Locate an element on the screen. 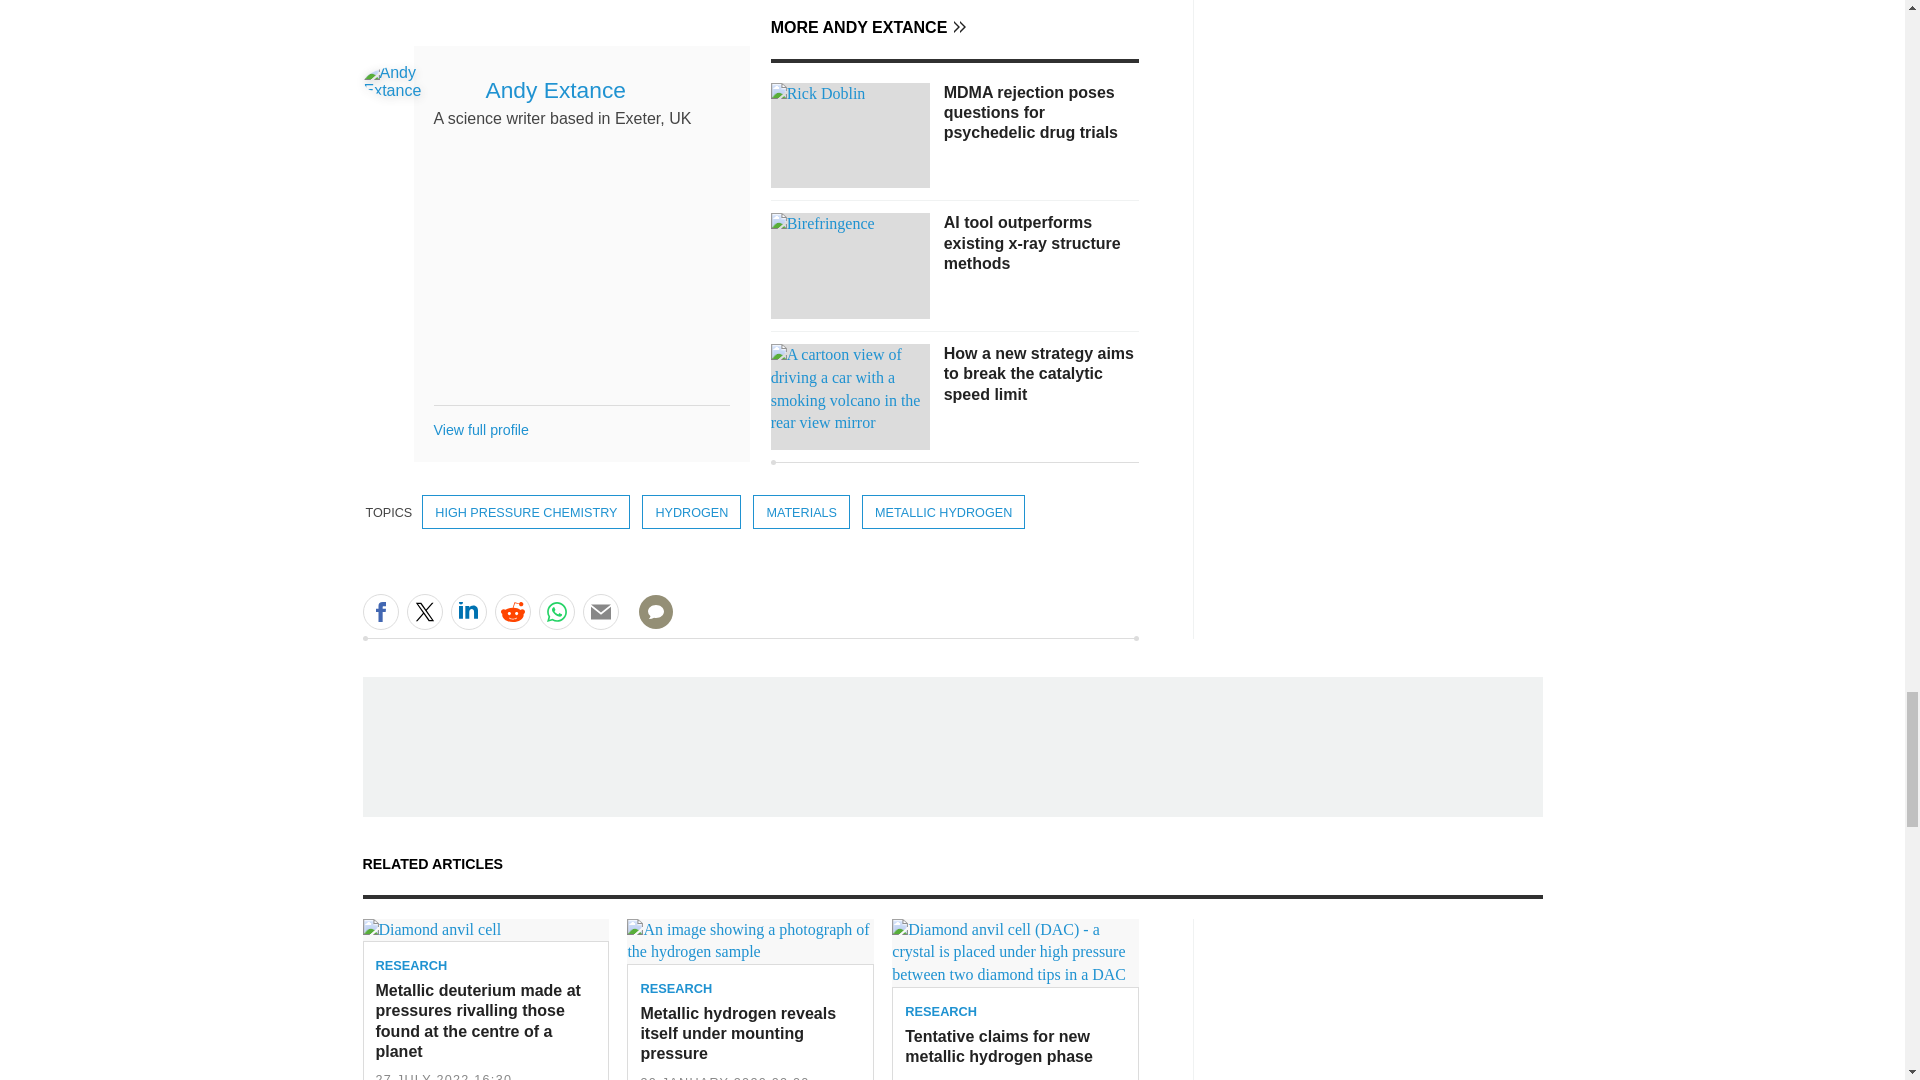  NO COMMENTS is located at coordinates (649, 624).